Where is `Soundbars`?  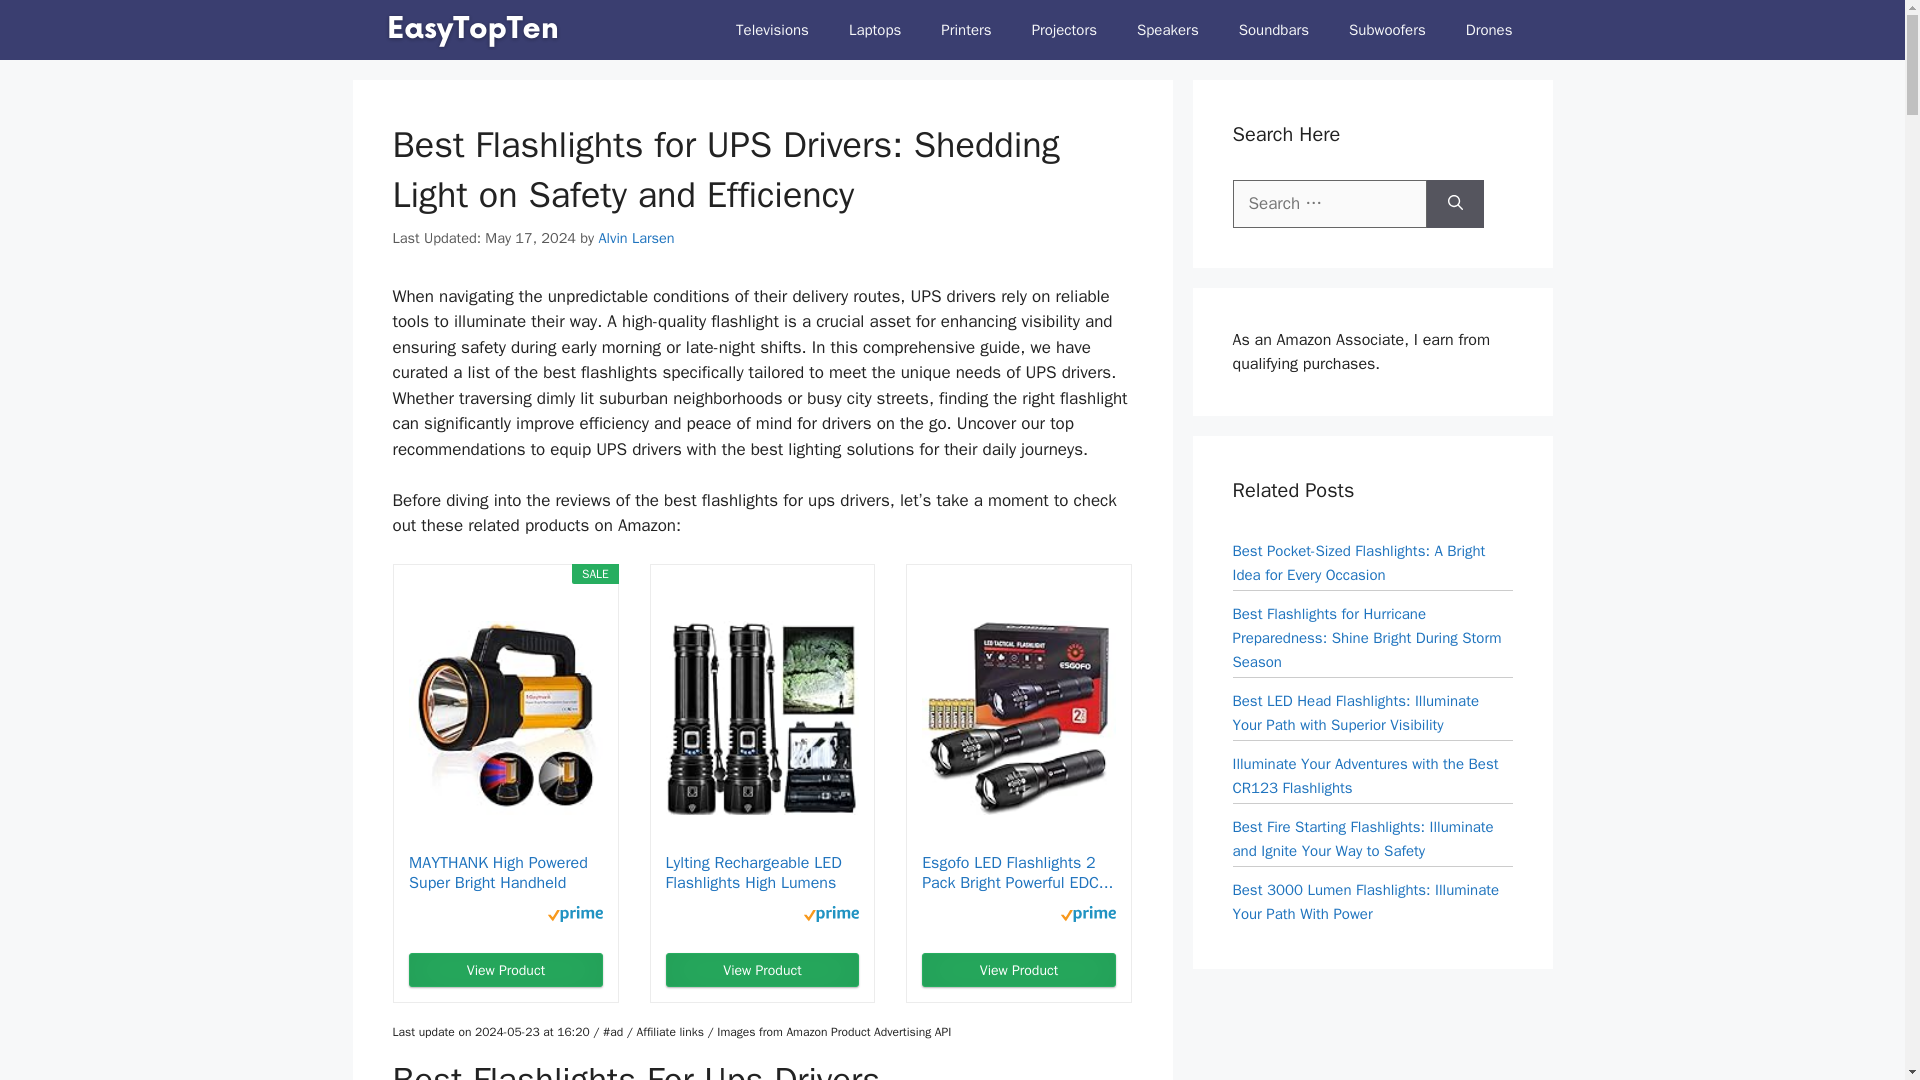
Soundbars is located at coordinates (1274, 30).